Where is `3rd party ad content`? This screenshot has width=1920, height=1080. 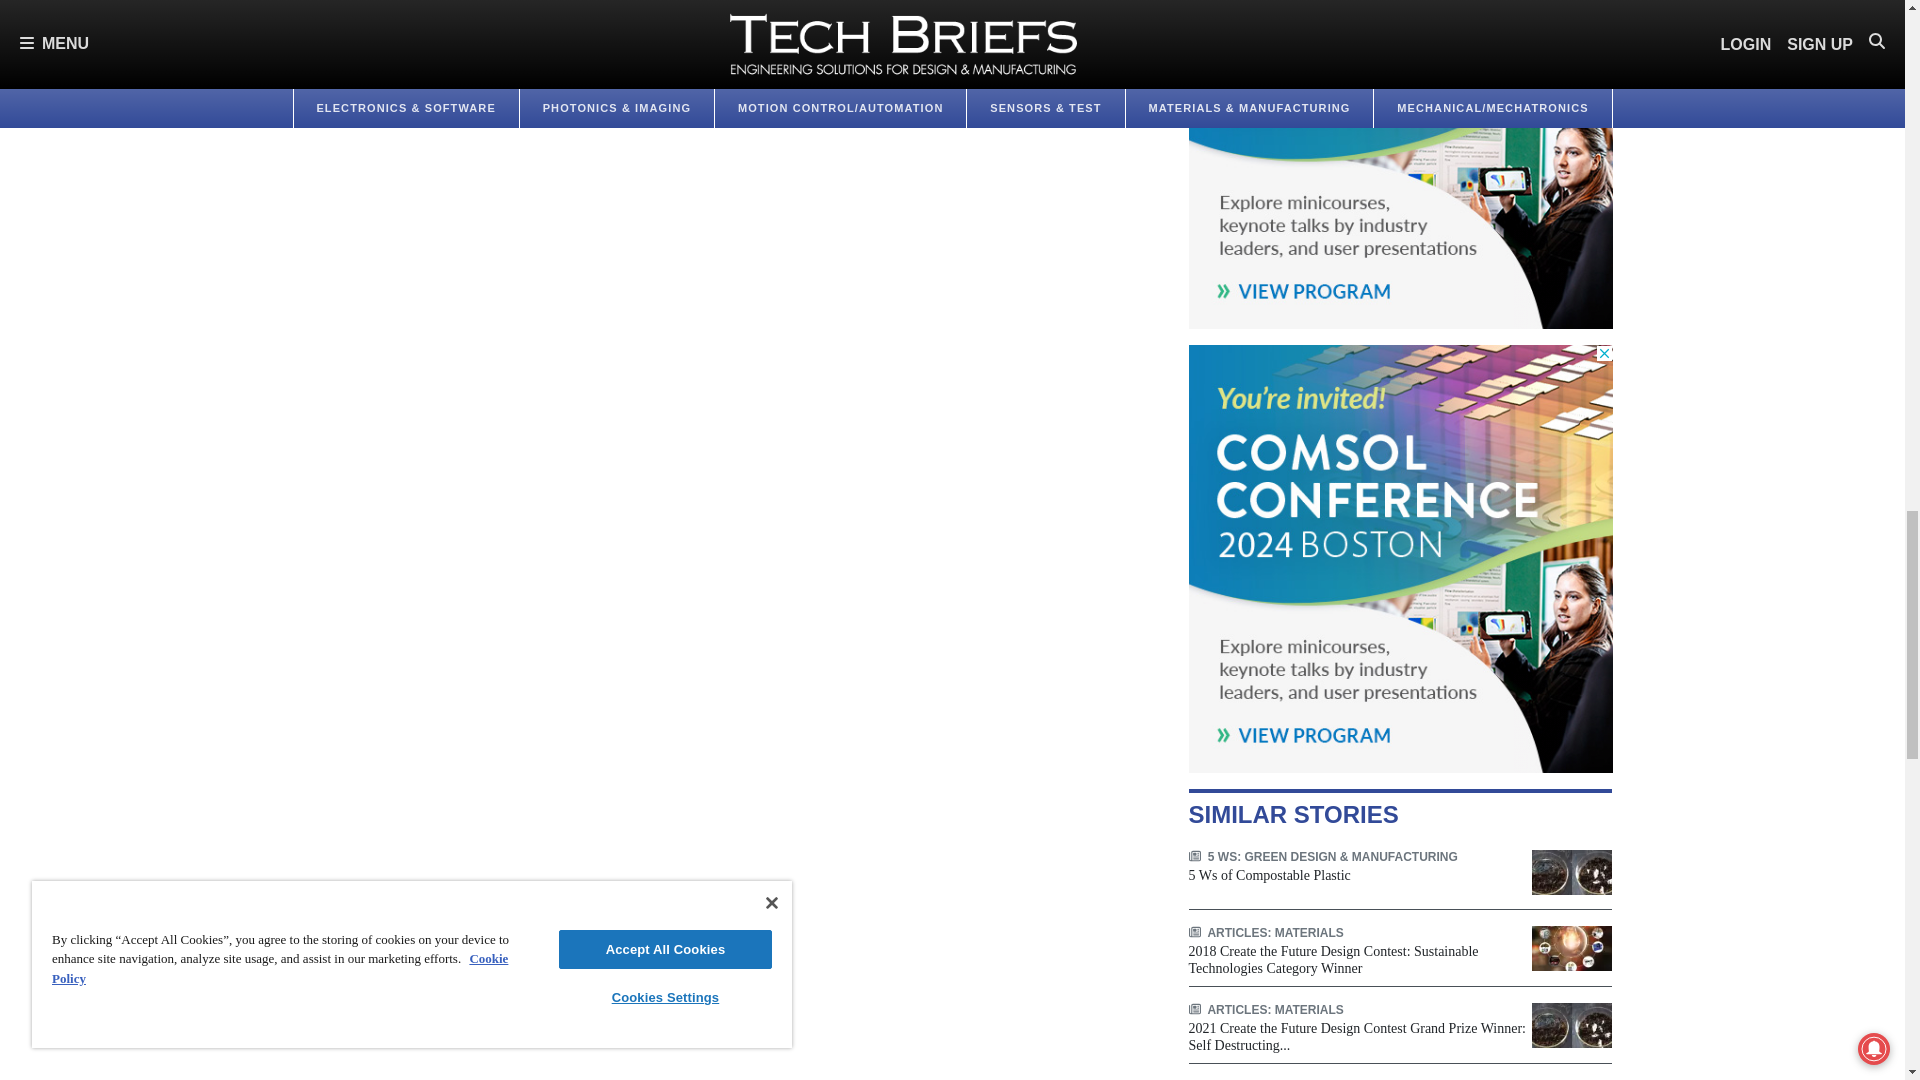 3rd party ad content is located at coordinates (1400, 164).